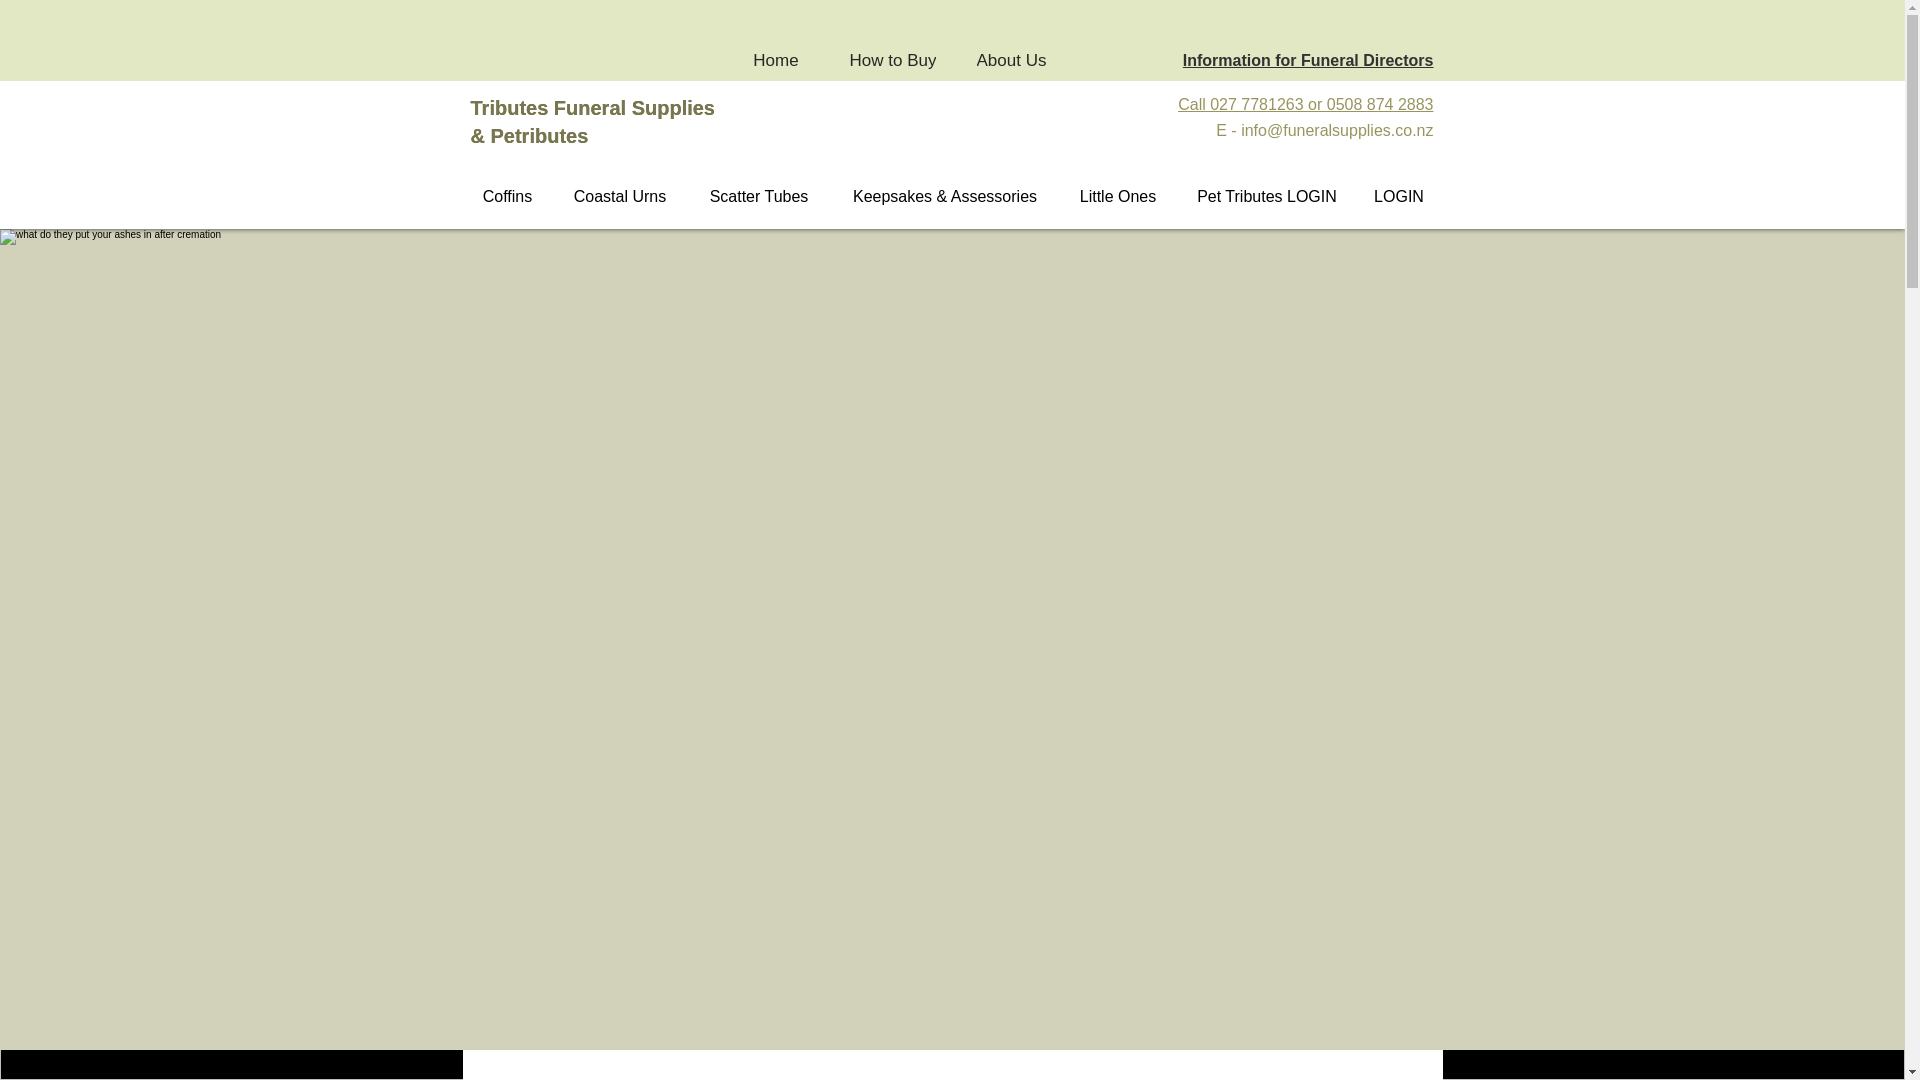  Describe the element at coordinates (893, 61) in the screenshot. I see `How to Buy` at that location.